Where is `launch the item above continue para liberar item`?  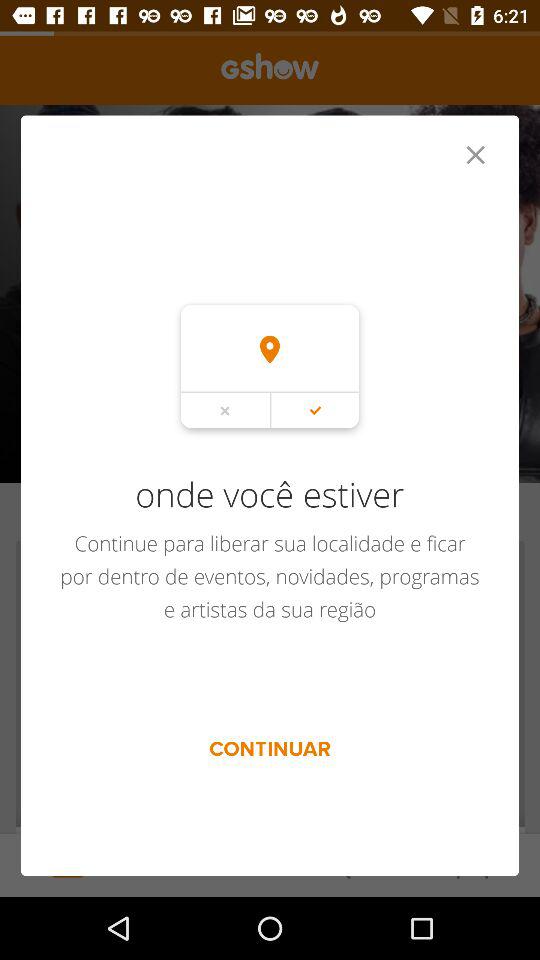 launch the item above continue para liberar item is located at coordinates (475, 154).